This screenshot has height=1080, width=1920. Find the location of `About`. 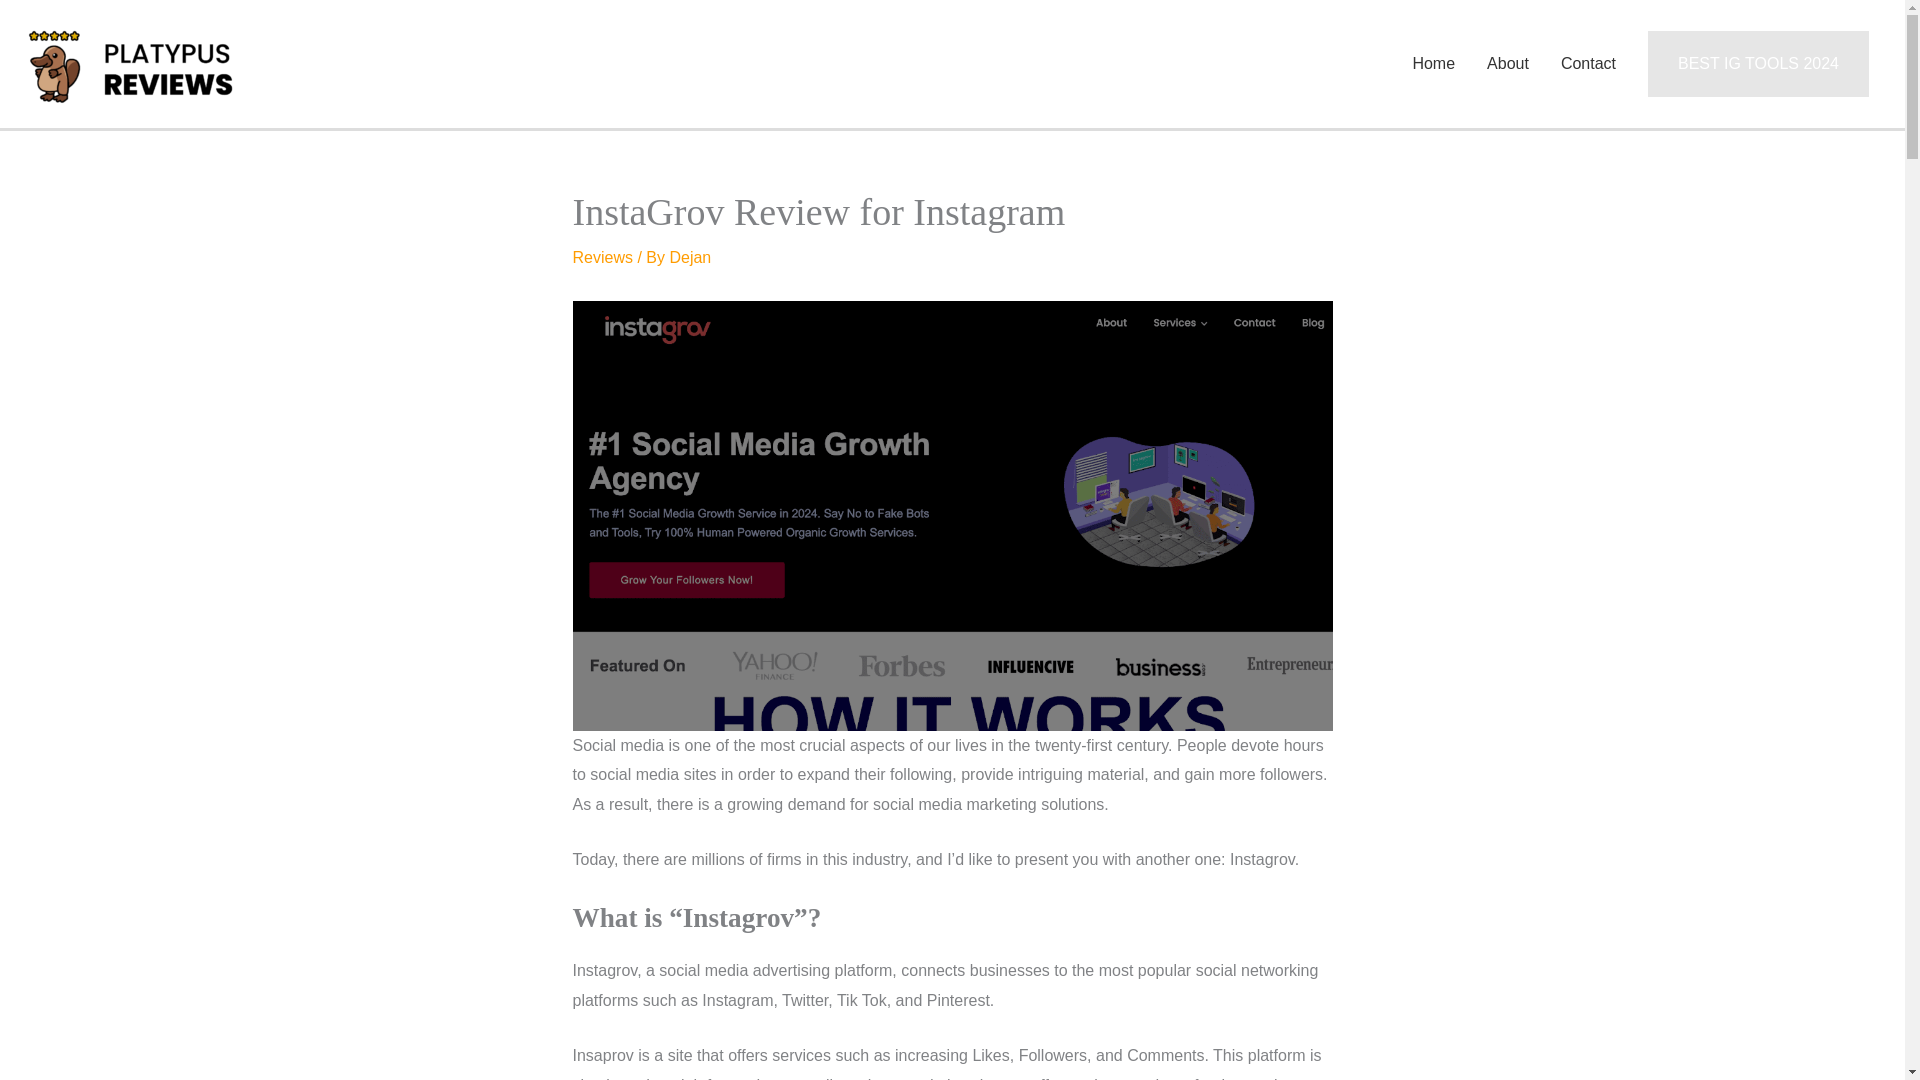

About is located at coordinates (1508, 64).